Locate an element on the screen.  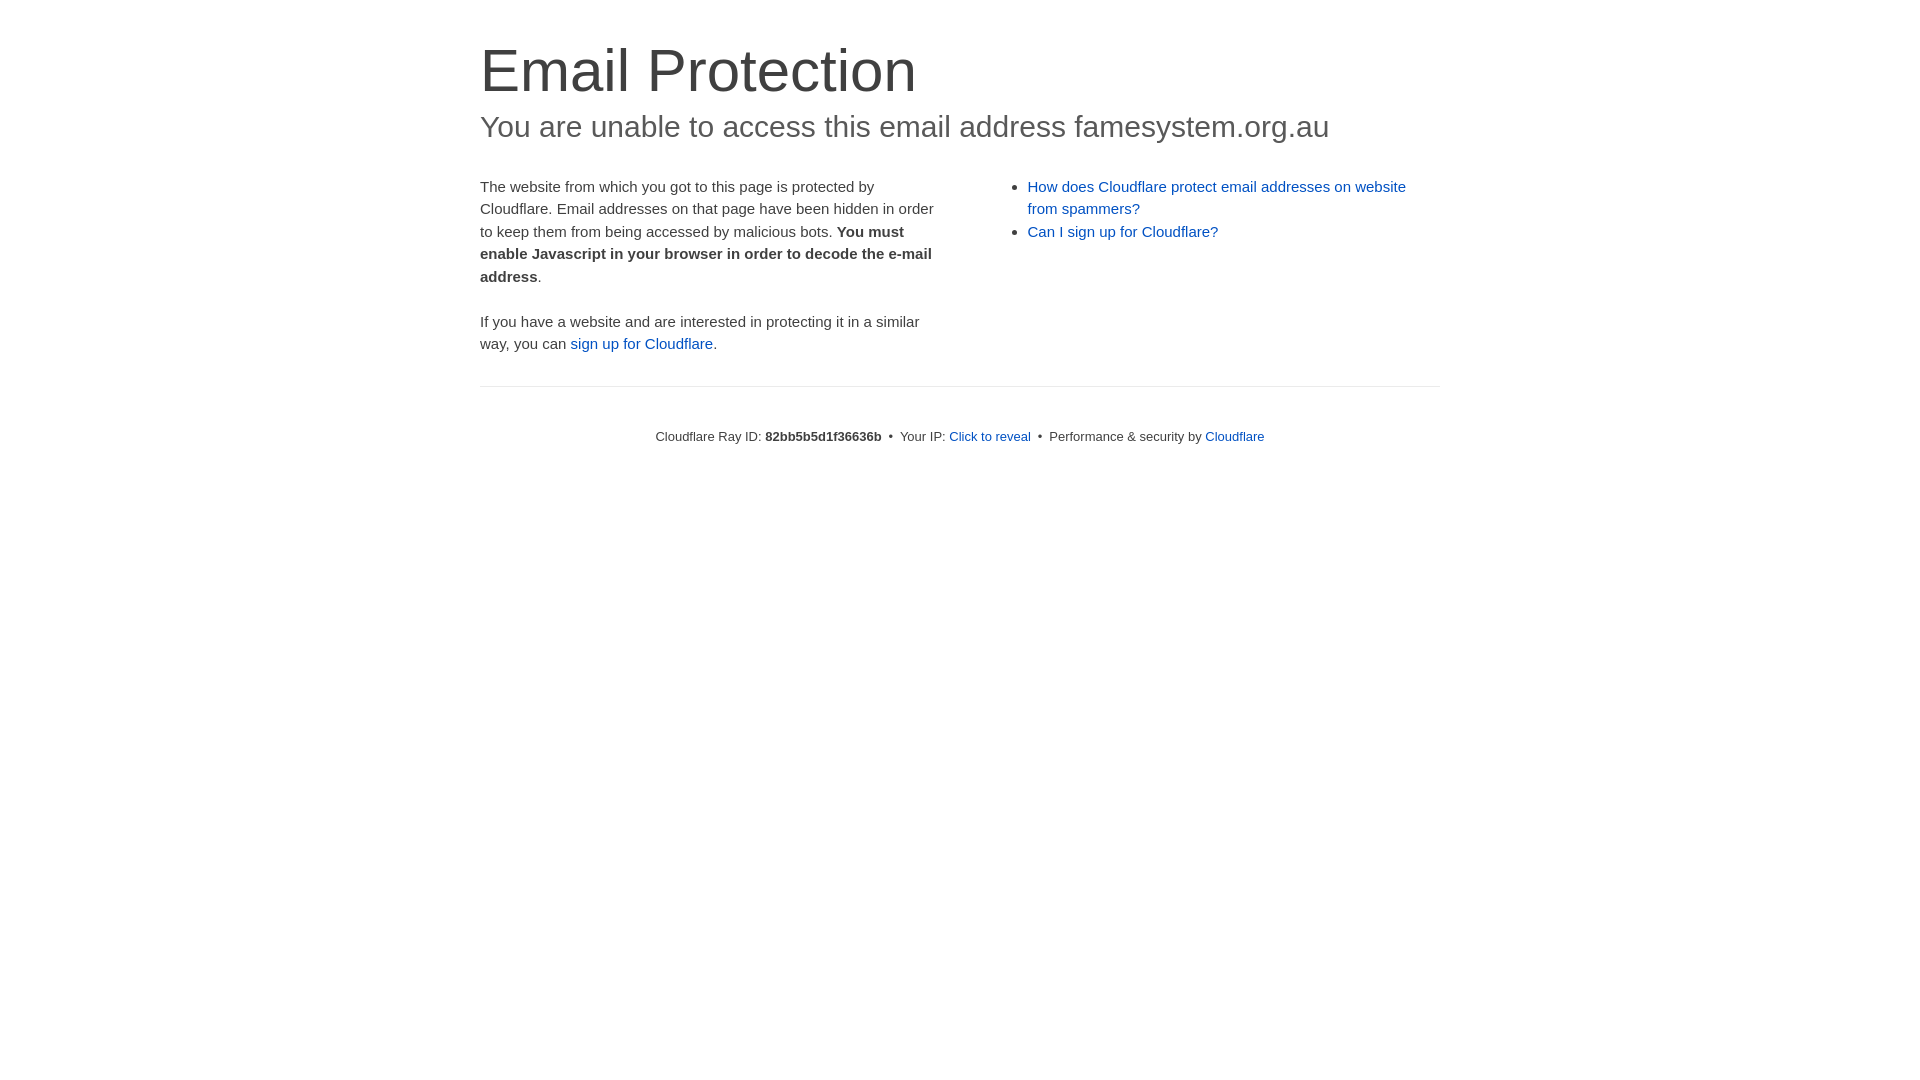
Cloudflare is located at coordinates (1234, 436).